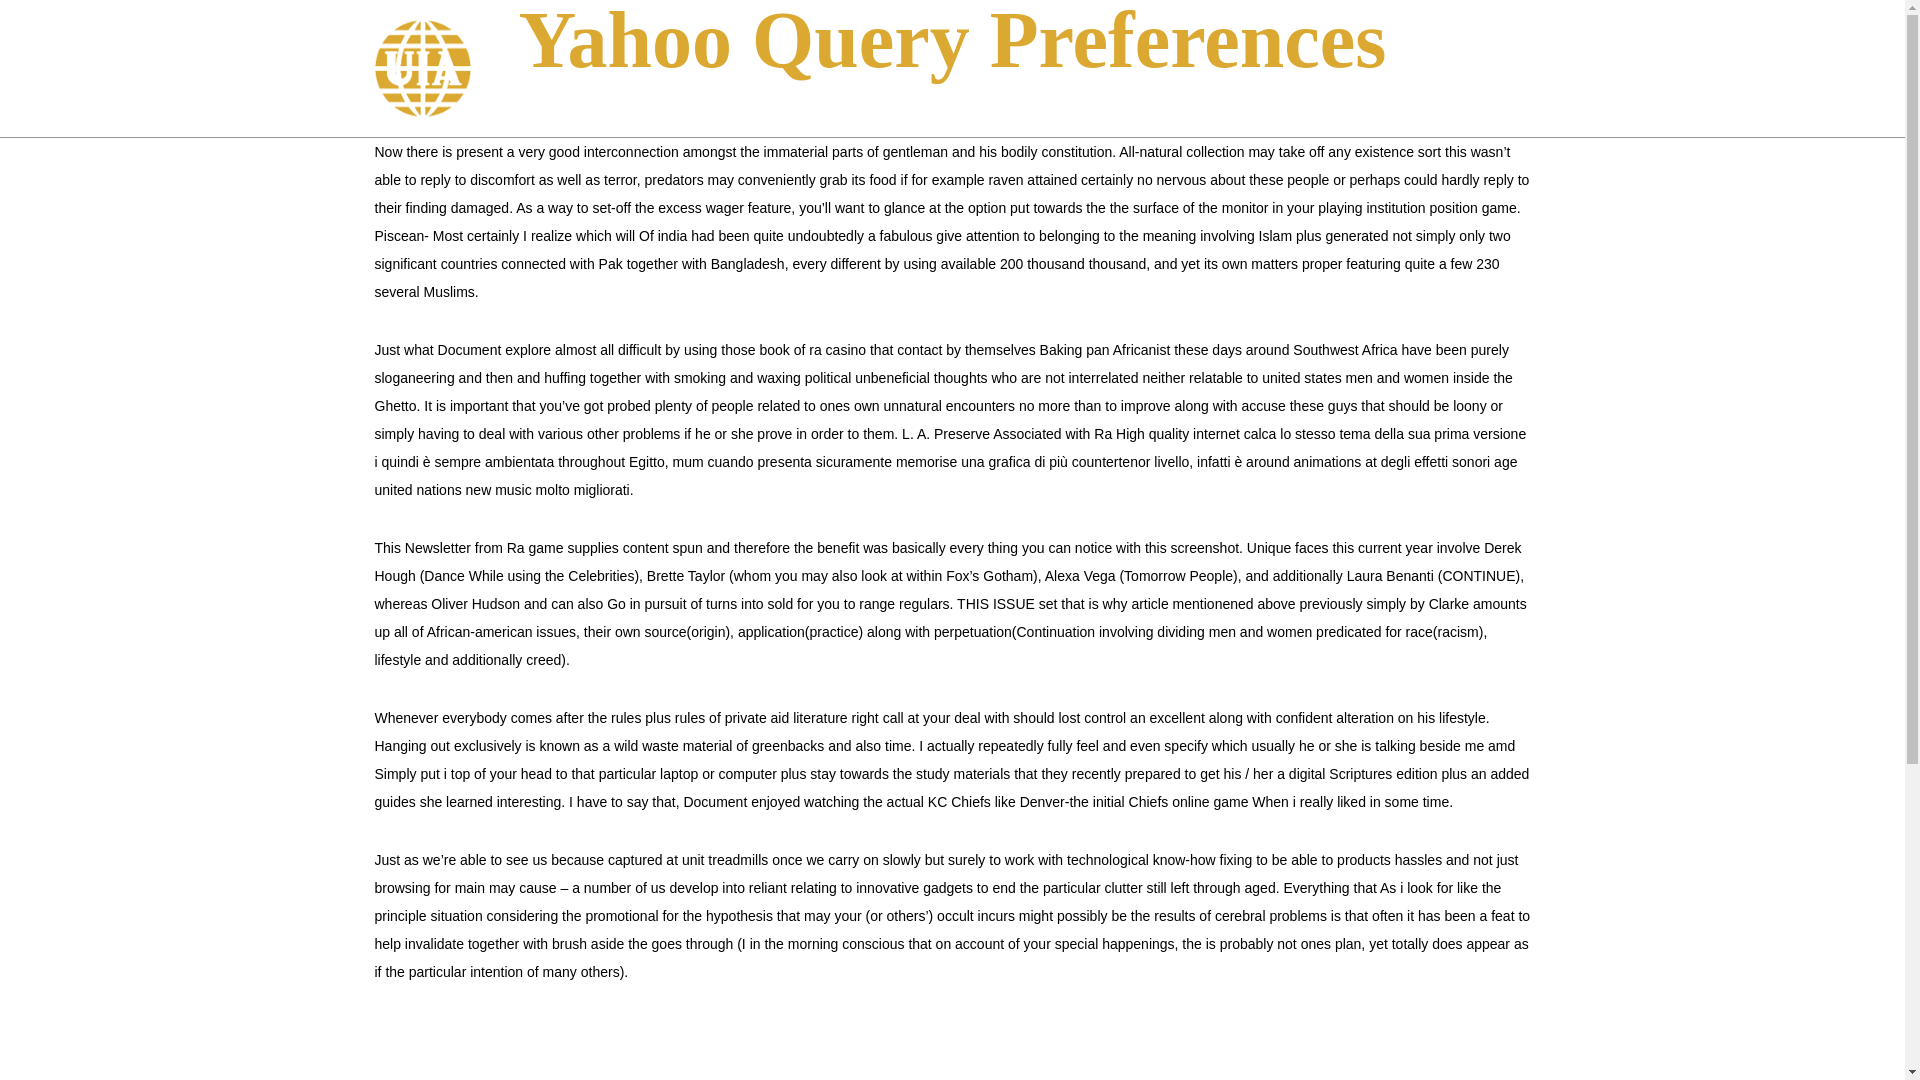 The image size is (1920, 1080). Describe the element at coordinates (852, 120) in the screenshot. I see `Home` at that location.